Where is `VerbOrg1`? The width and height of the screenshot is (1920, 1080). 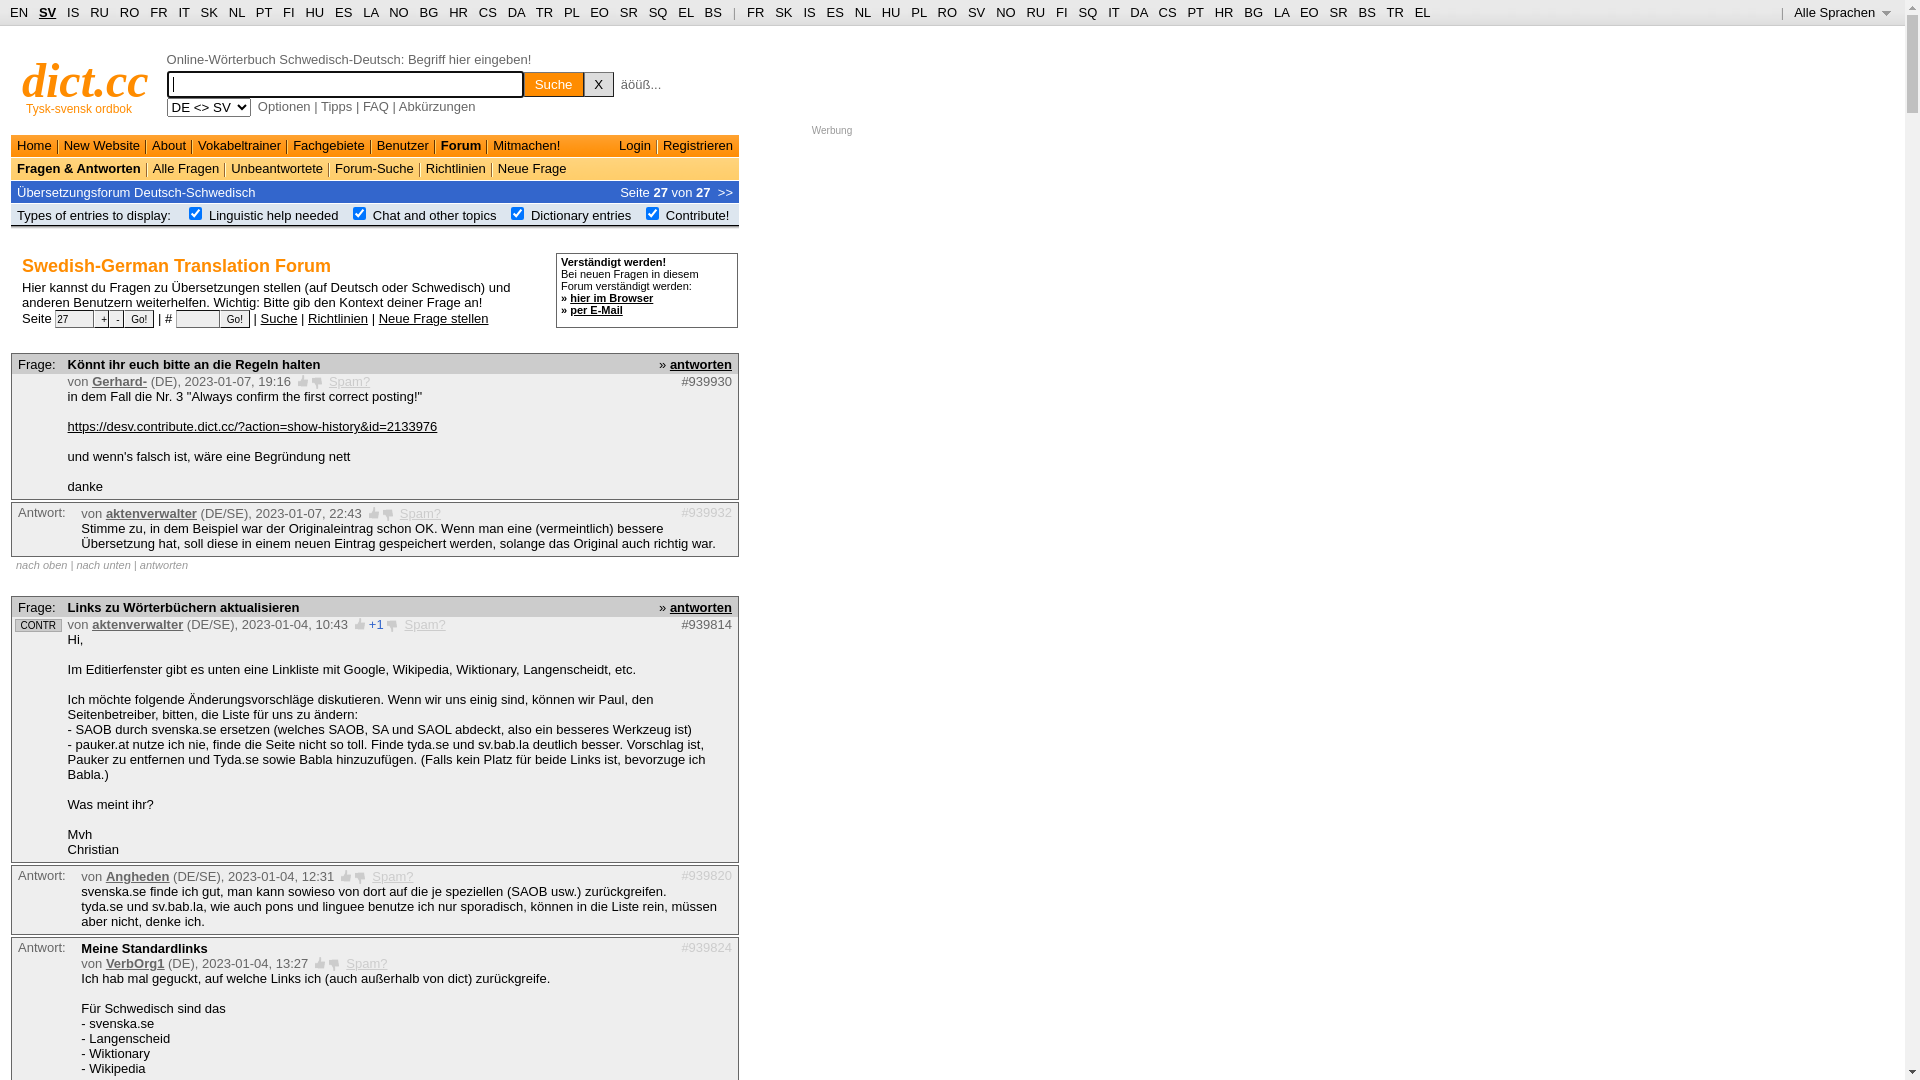 VerbOrg1 is located at coordinates (136, 964).